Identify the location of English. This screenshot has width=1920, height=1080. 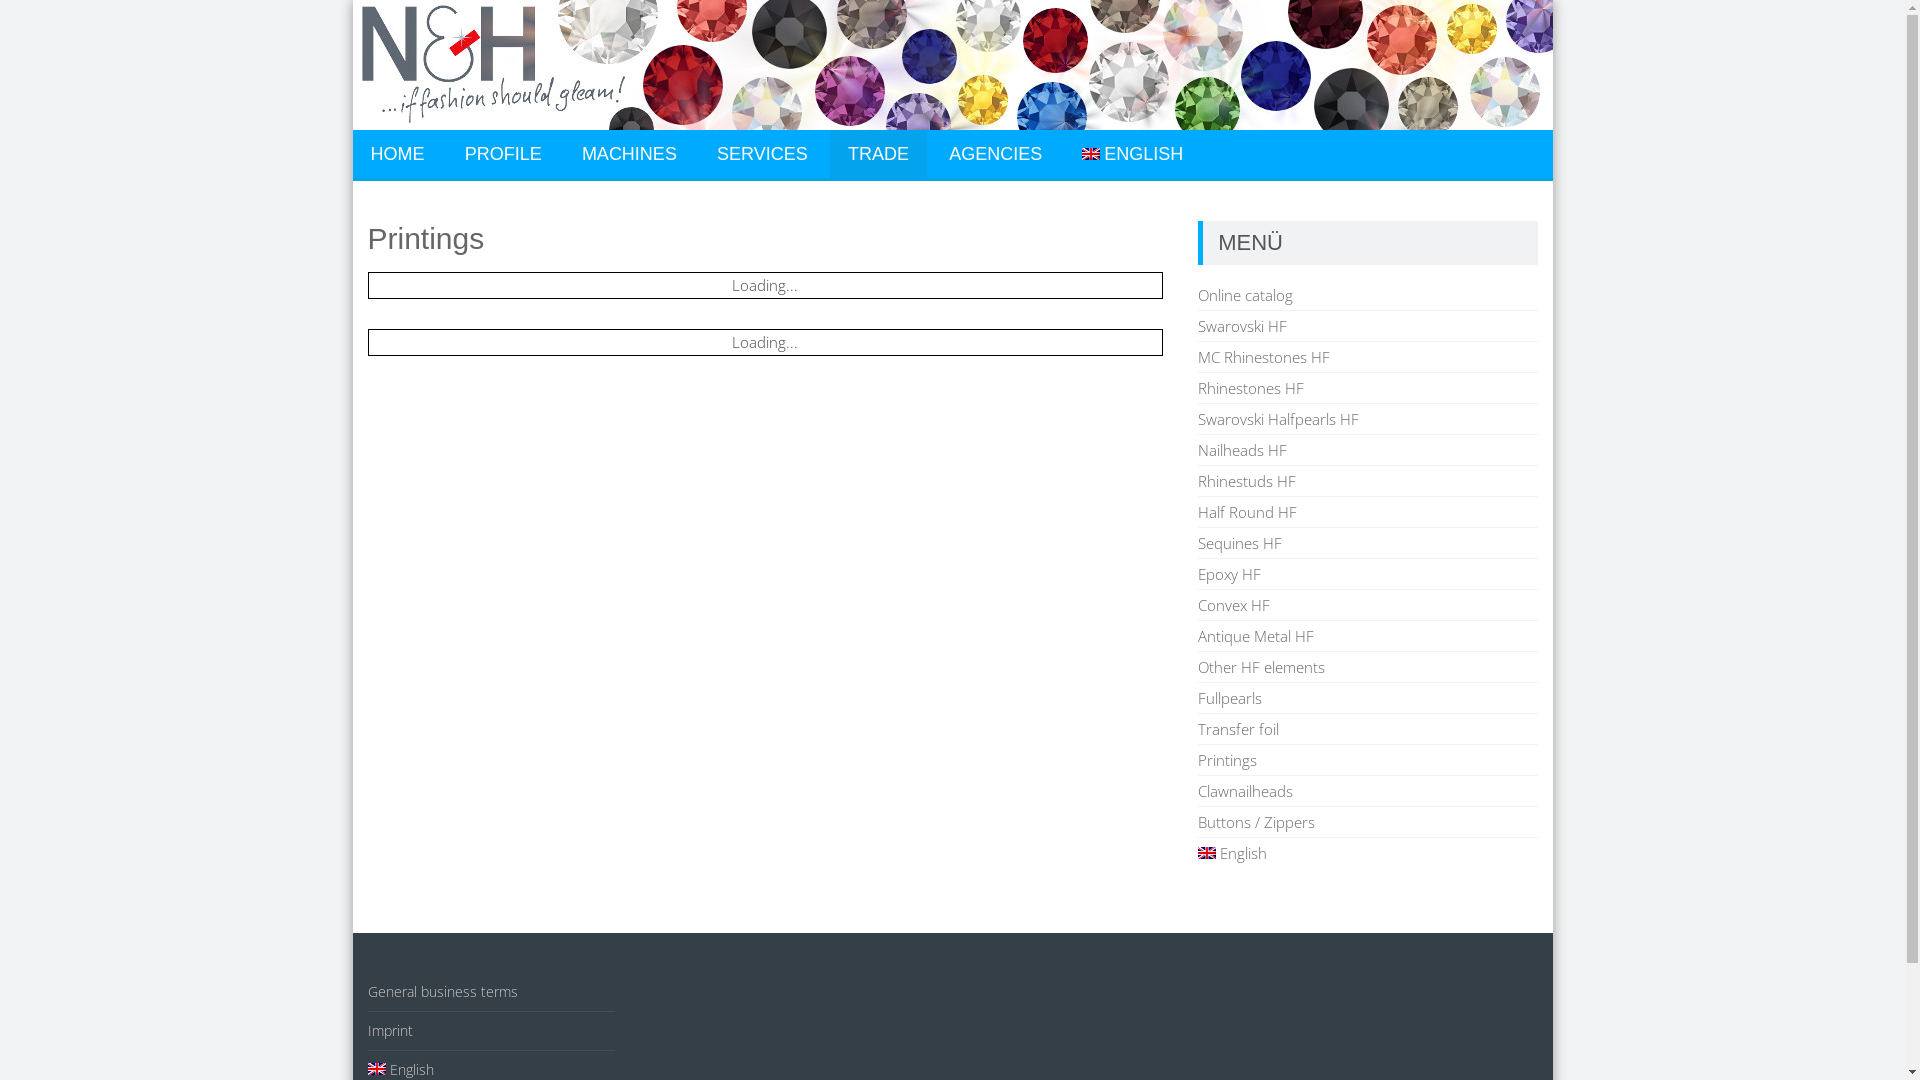
(401, 1070).